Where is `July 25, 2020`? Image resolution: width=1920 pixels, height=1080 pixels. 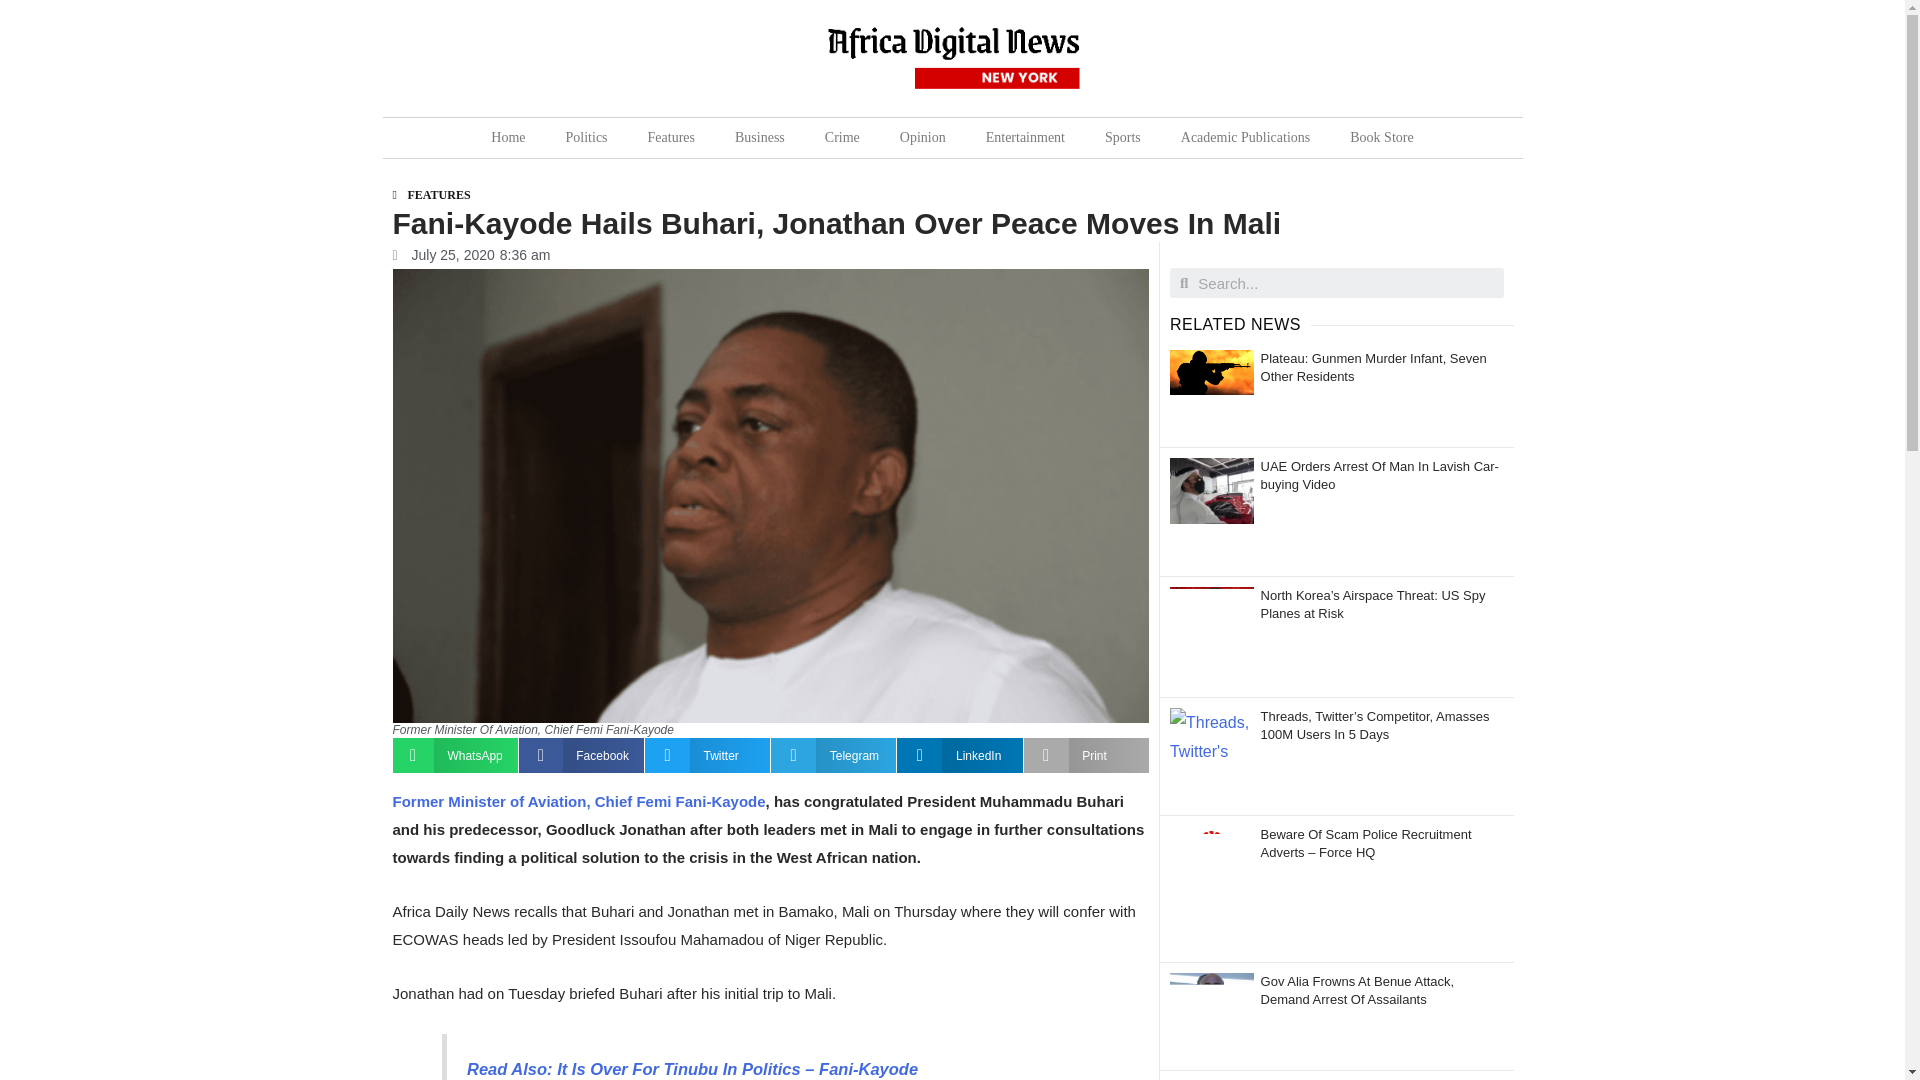 July 25, 2020 is located at coordinates (442, 256).